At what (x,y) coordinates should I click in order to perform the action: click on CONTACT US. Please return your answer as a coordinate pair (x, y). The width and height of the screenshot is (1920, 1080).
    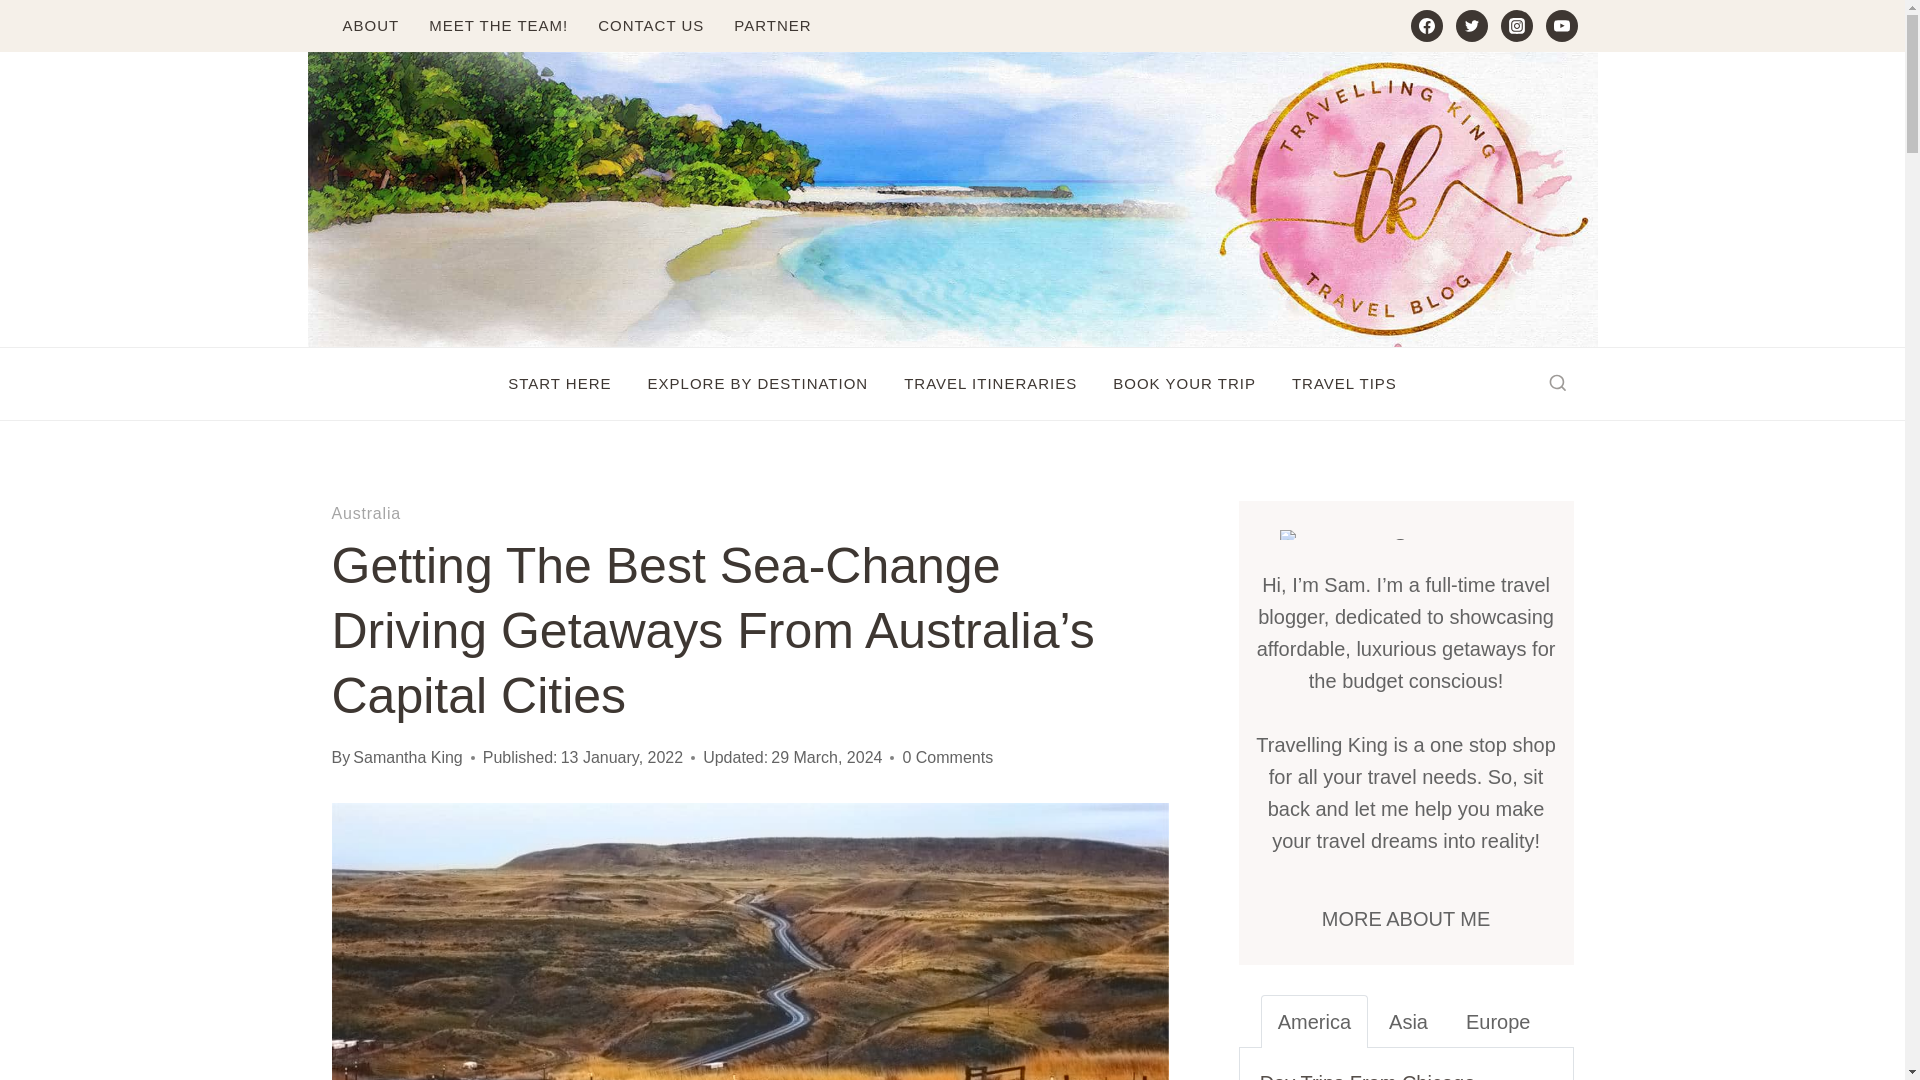
    Looking at the image, I should click on (650, 26).